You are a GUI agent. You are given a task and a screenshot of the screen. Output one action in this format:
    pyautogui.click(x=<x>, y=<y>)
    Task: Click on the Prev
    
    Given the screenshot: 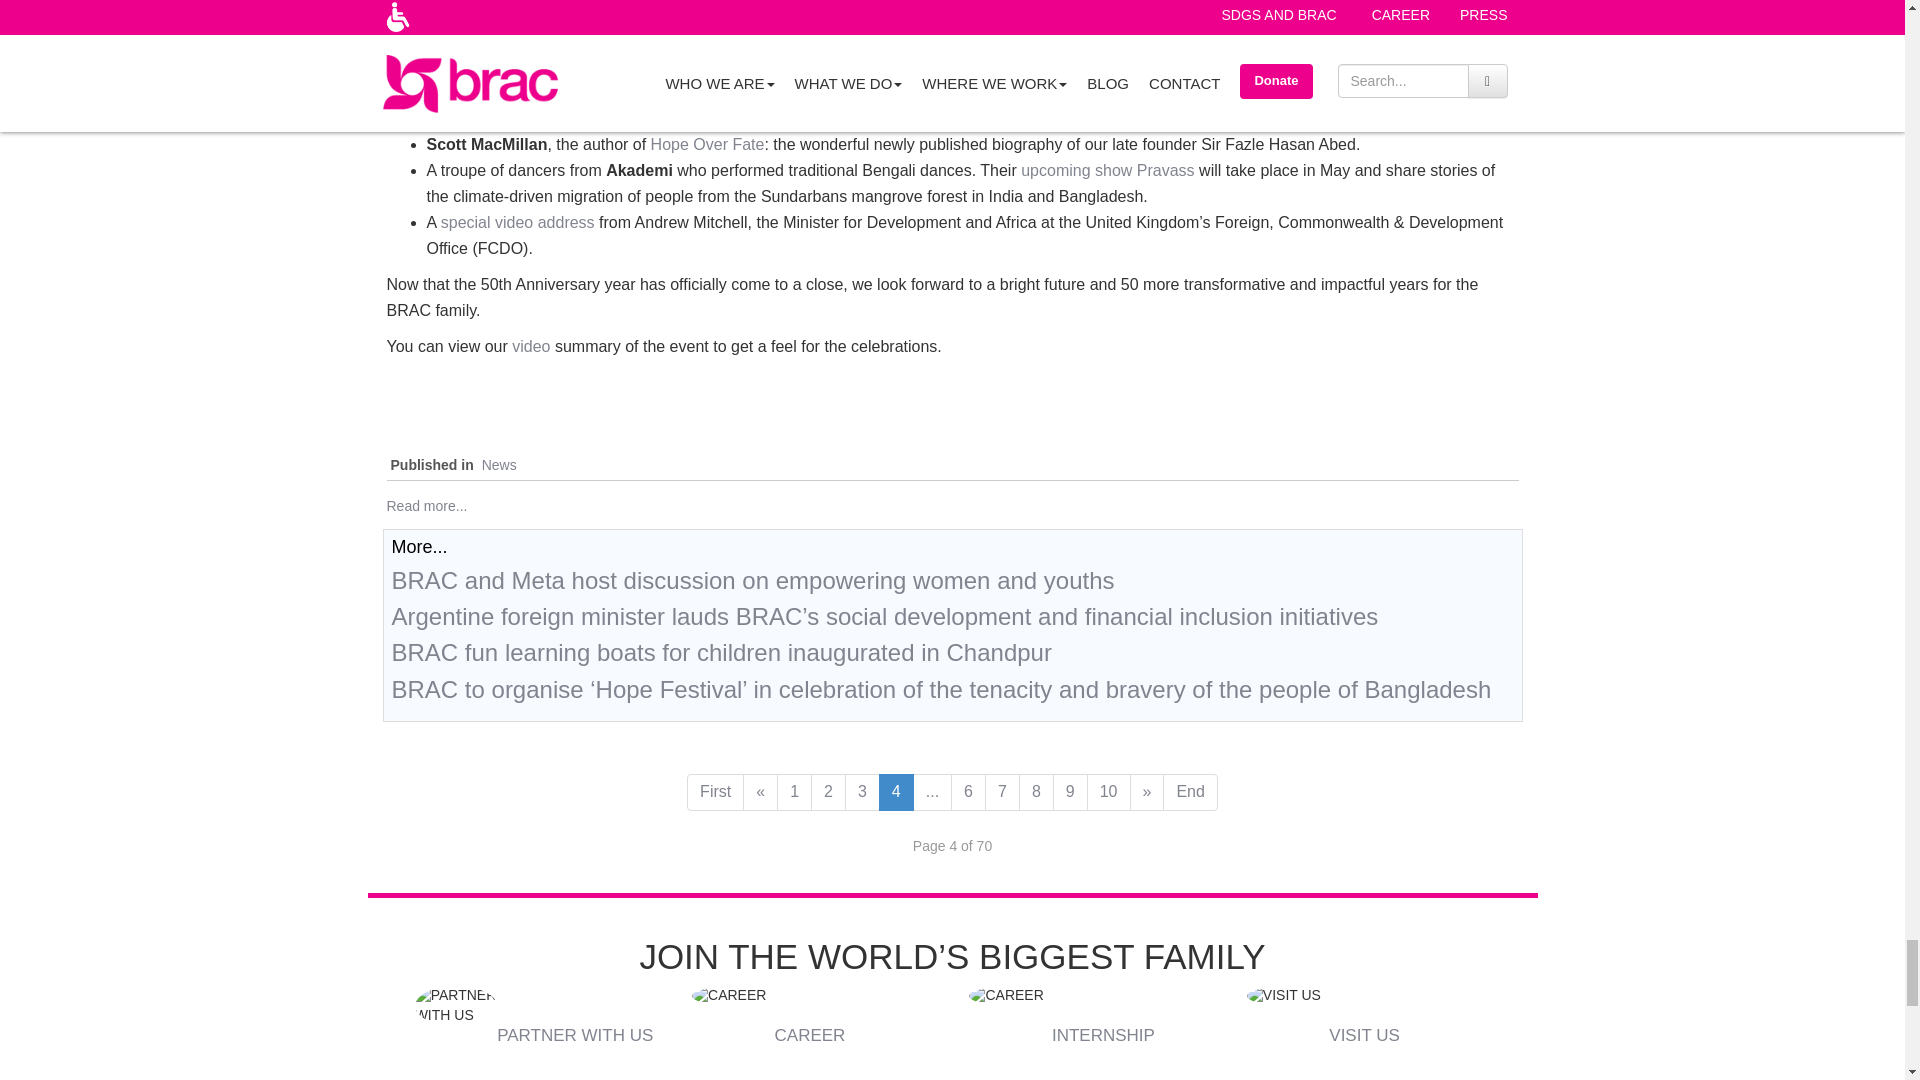 What is the action you would take?
    pyautogui.click(x=760, y=792)
    